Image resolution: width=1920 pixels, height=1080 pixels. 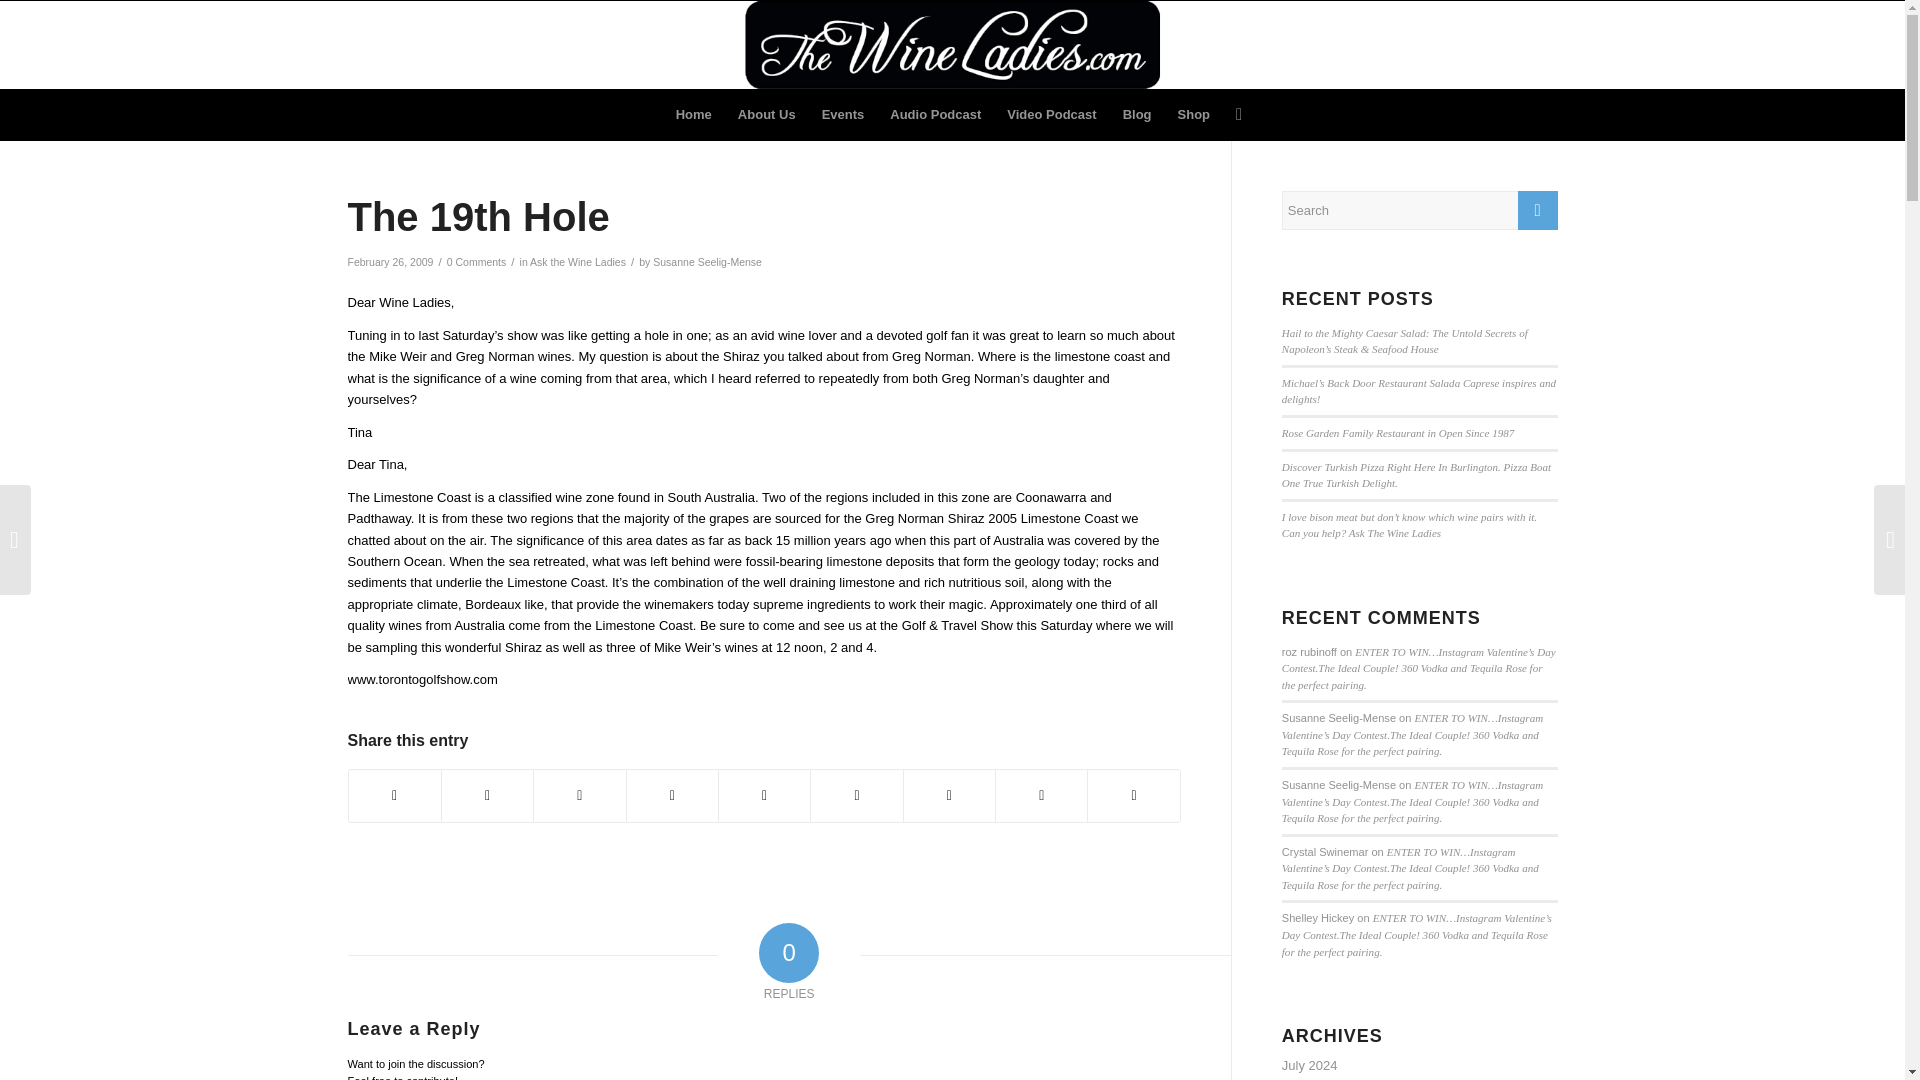 What do you see at coordinates (707, 261) in the screenshot?
I see `Posts by Susanne Seelig-Mense` at bounding box center [707, 261].